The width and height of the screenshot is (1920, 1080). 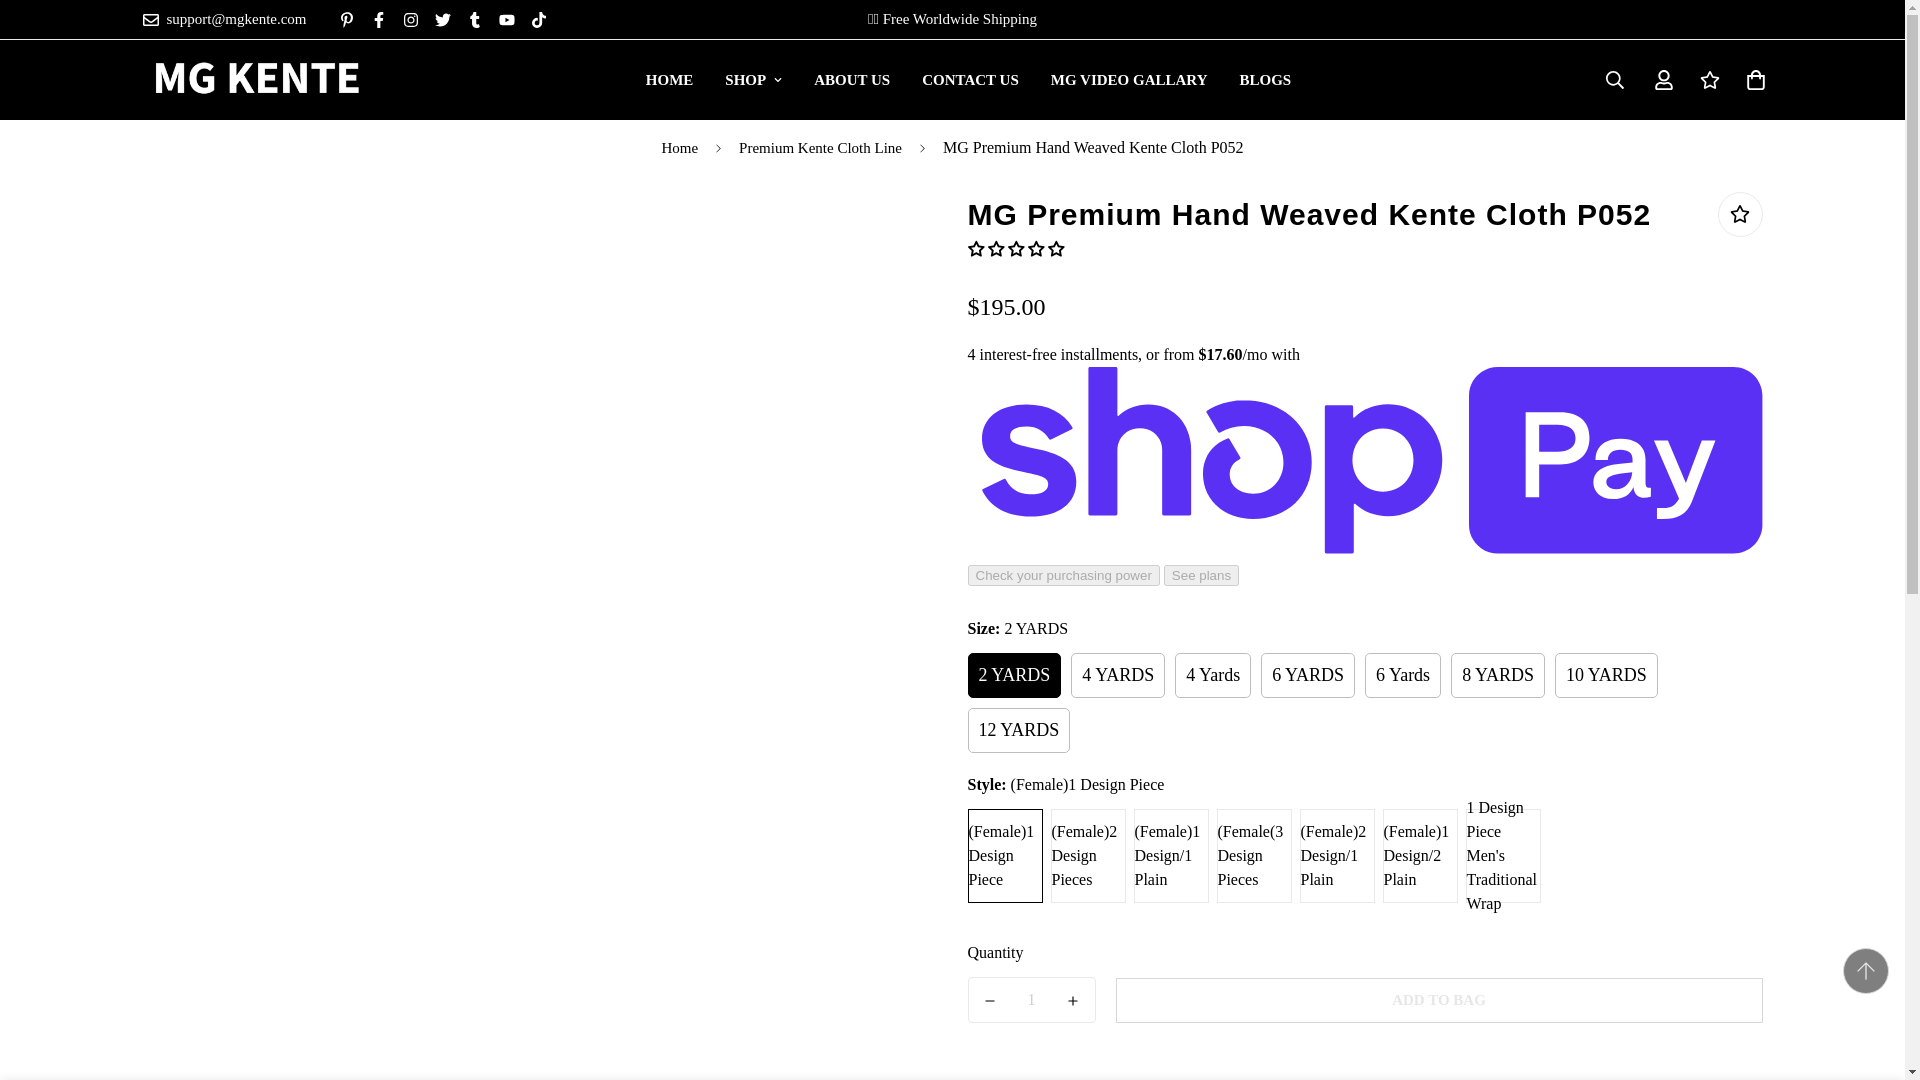 I want to click on 8 YARDS, so click(x=852, y=80).